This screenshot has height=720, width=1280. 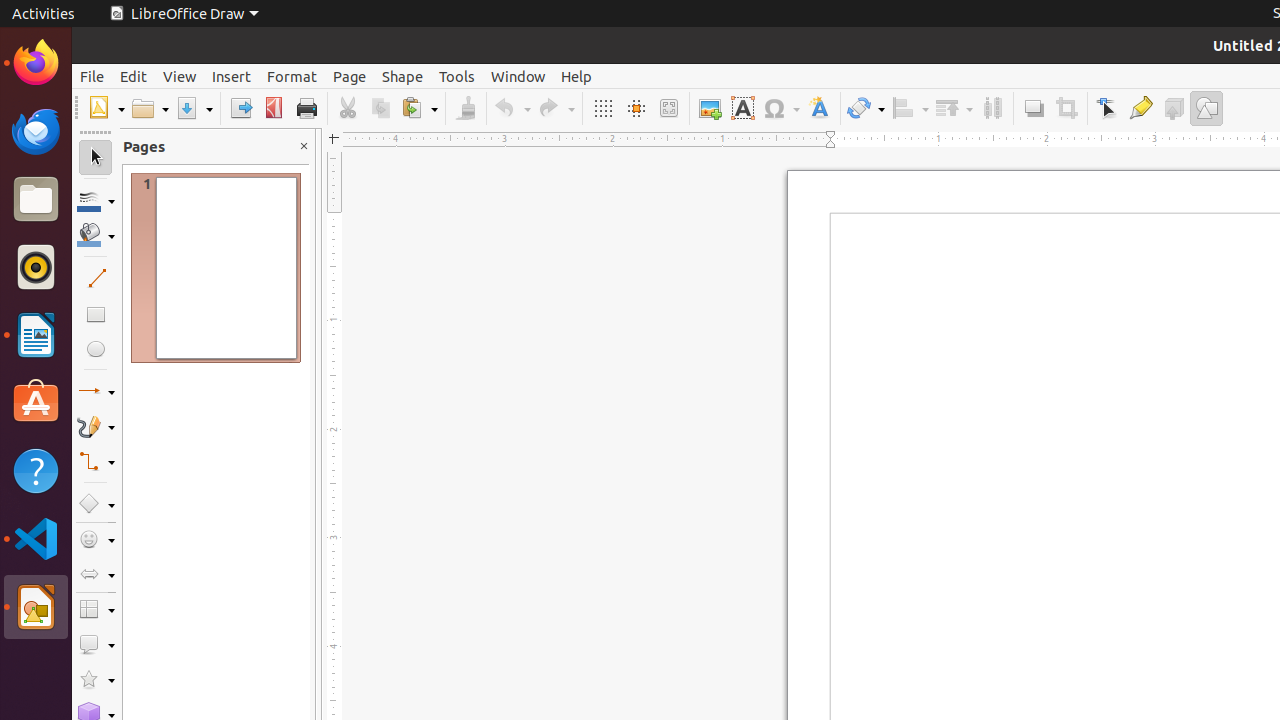 What do you see at coordinates (954, 108) in the screenshot?
I see `Arrange` at bounding box center [954, 108].